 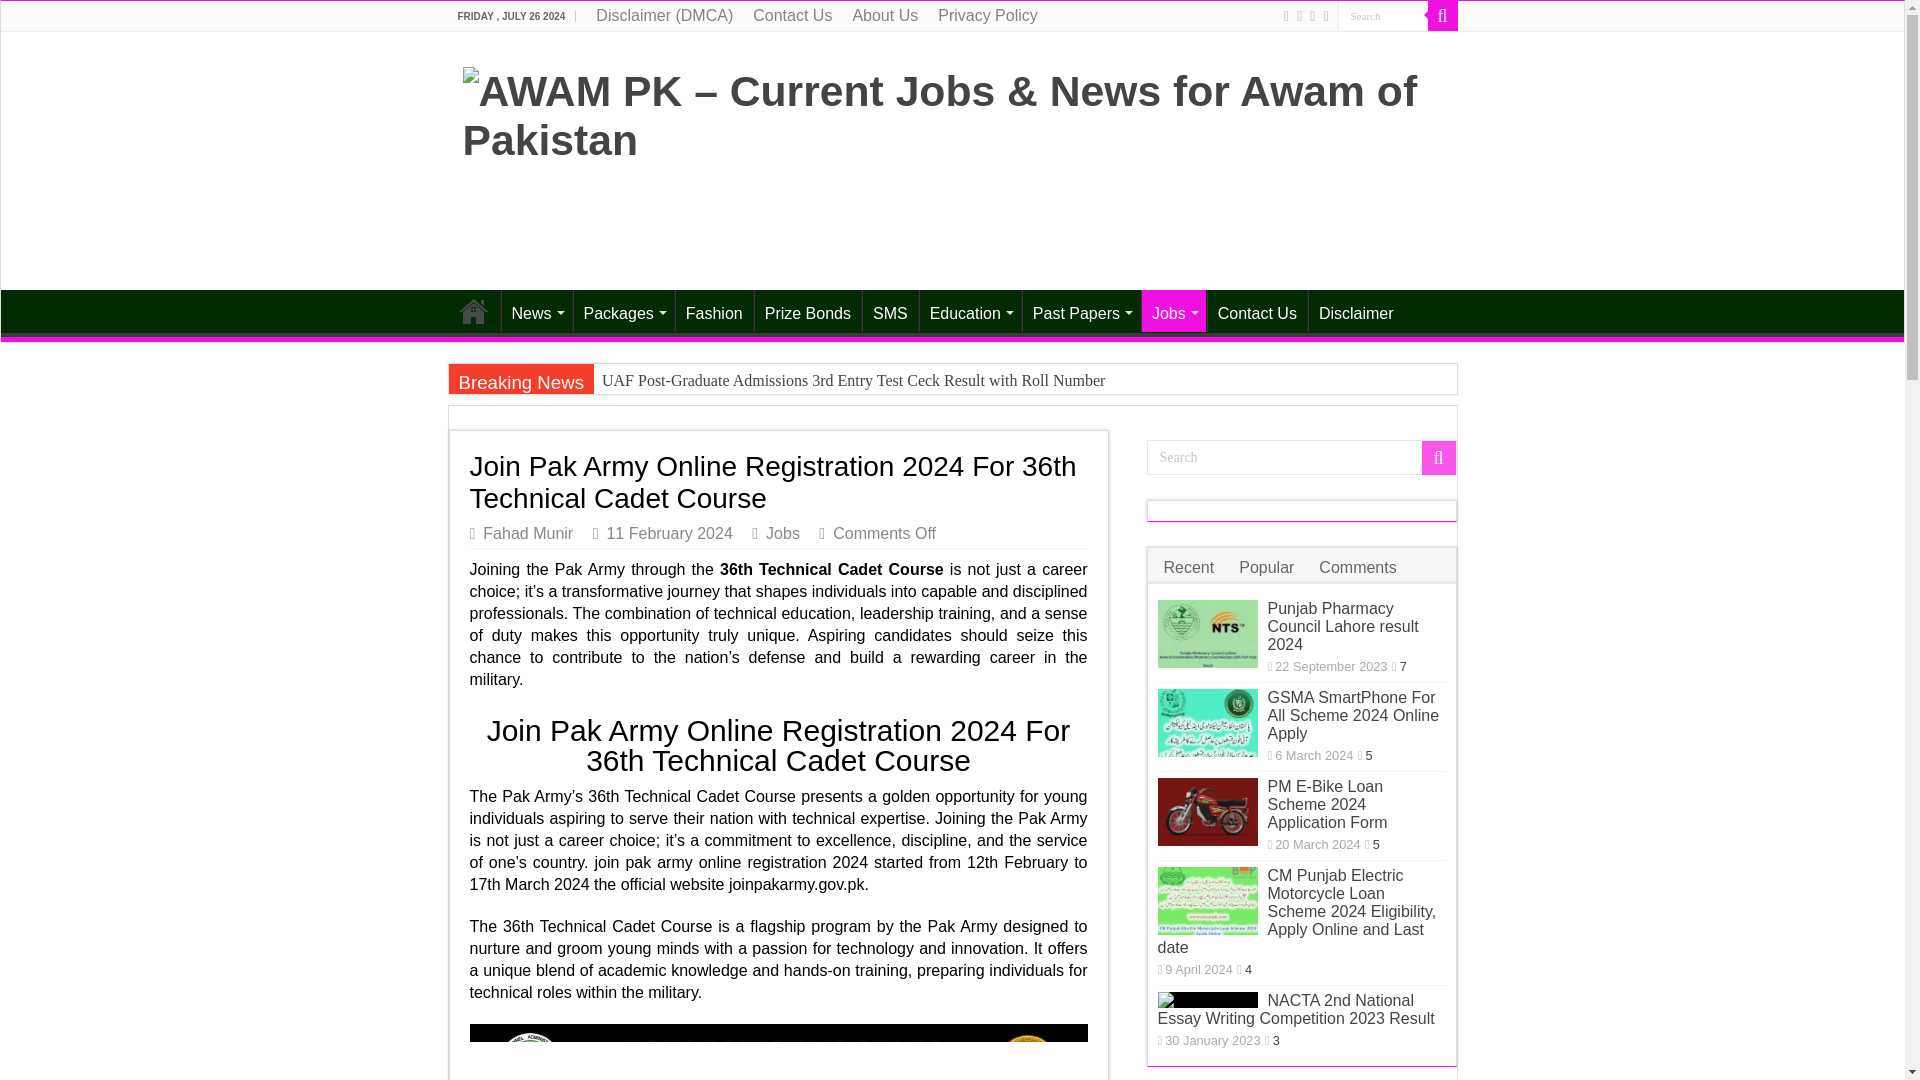 What do you see at coordinates (792, 16) in the screenshot?
I see `Contact Us` at bounding box center [792, 16].